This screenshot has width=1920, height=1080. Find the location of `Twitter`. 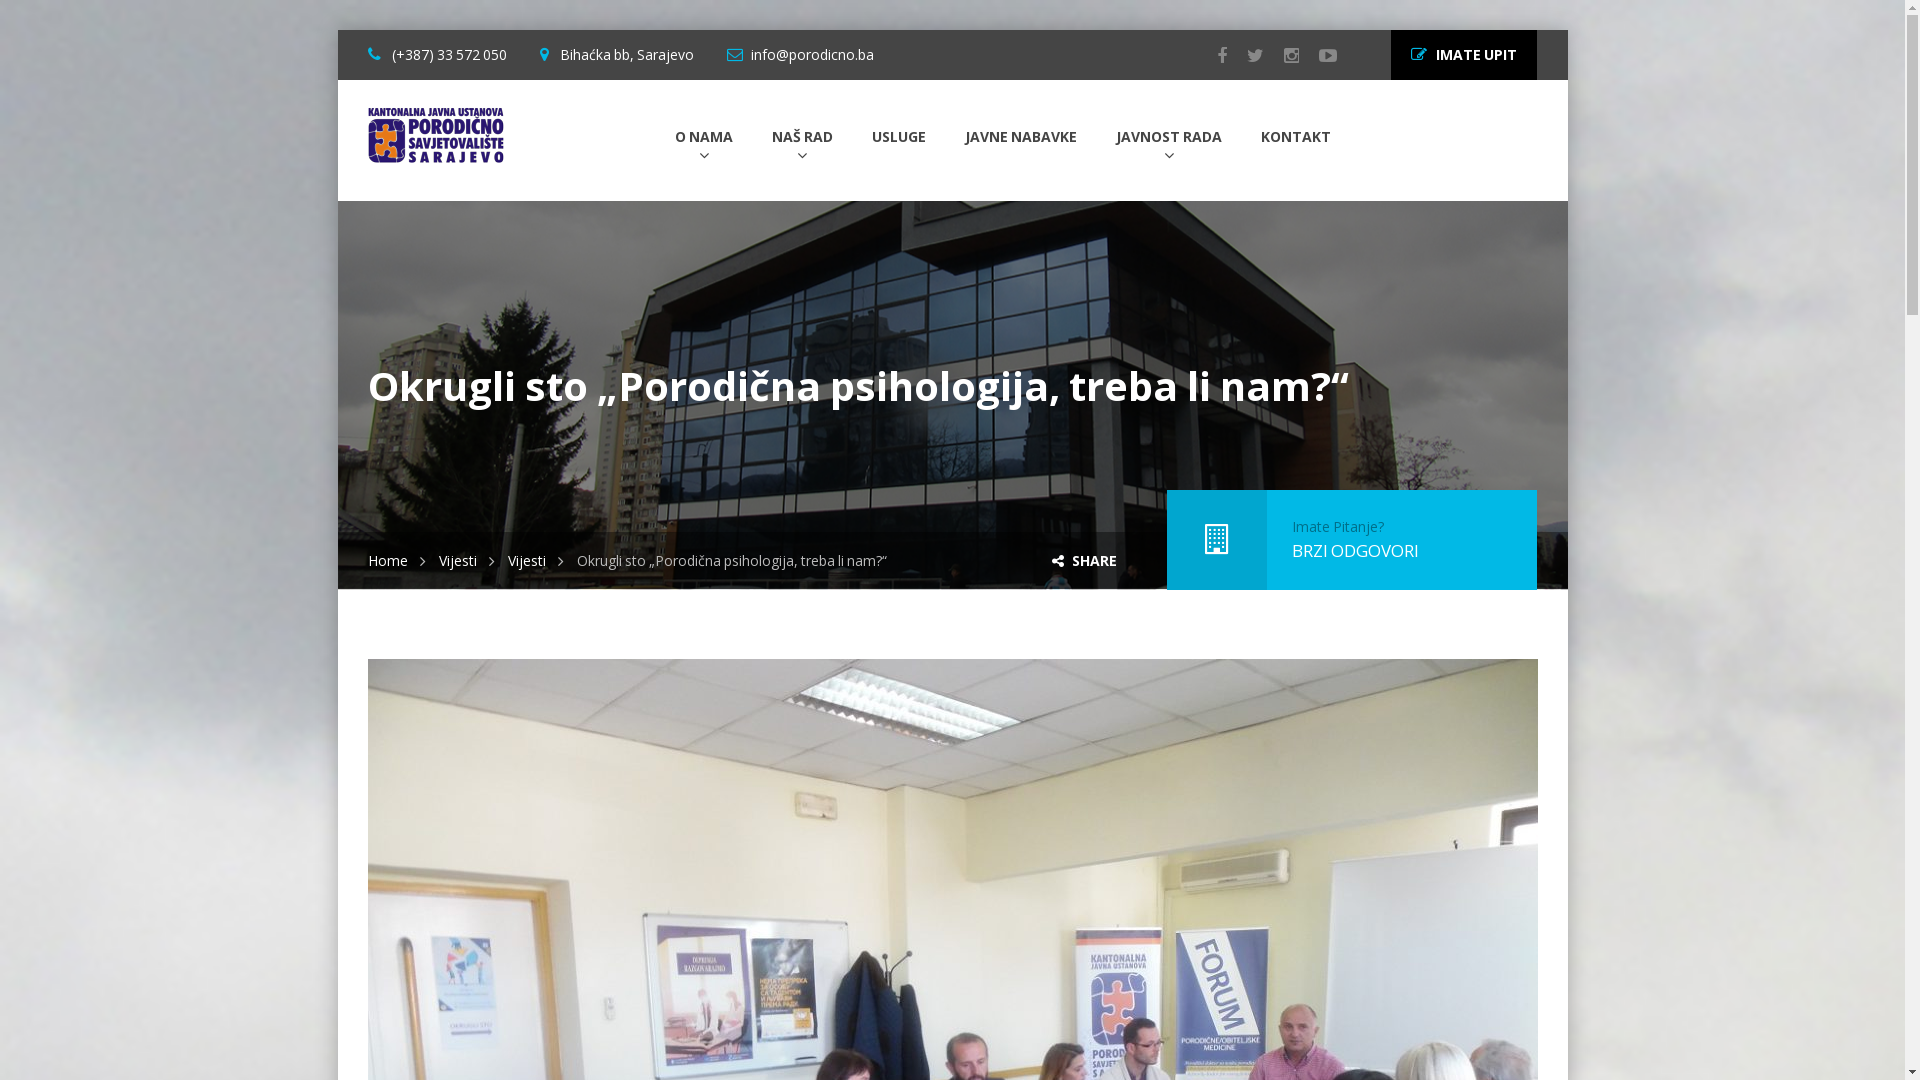

Twitter is located at coordinates (1246, 56).